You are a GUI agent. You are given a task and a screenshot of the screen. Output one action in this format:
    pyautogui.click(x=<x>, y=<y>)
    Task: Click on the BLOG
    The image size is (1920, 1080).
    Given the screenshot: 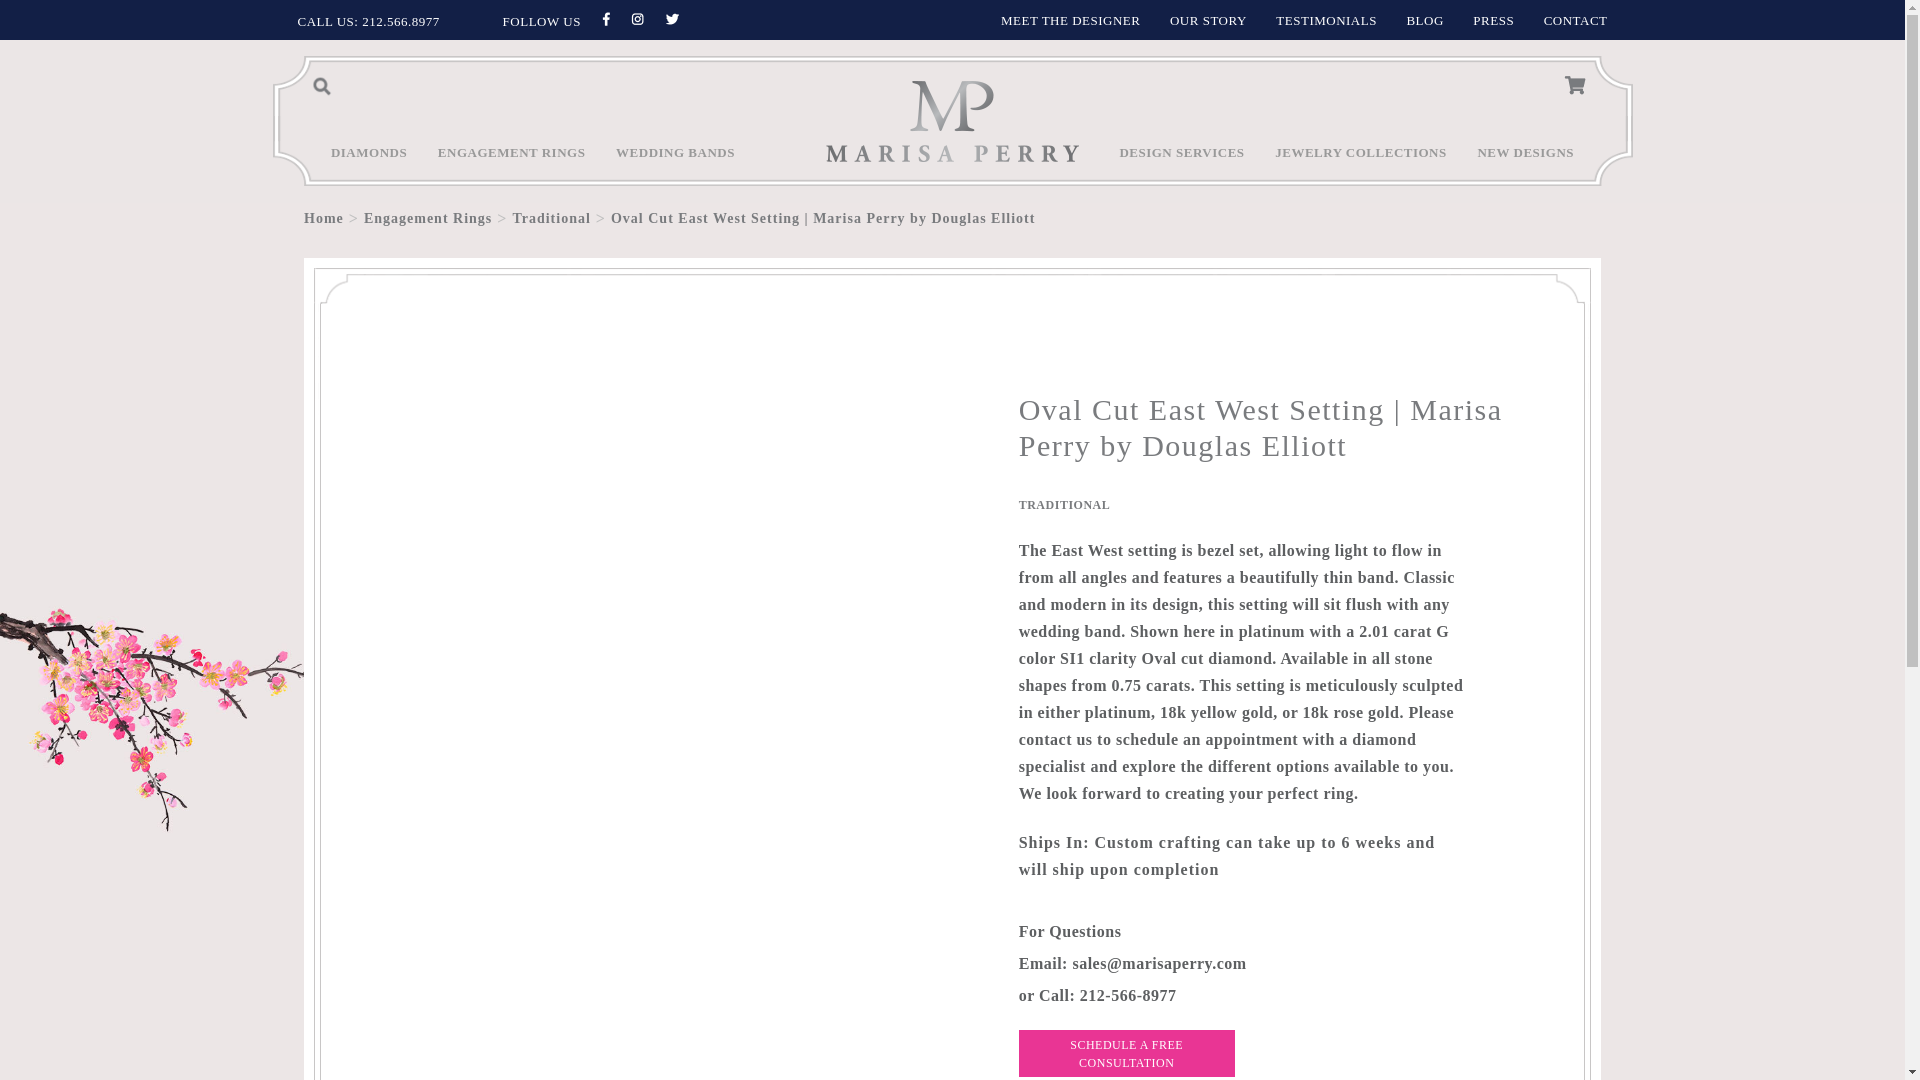 What is the action you would take?
    pyautogui.click(x=1424, y=20)
    